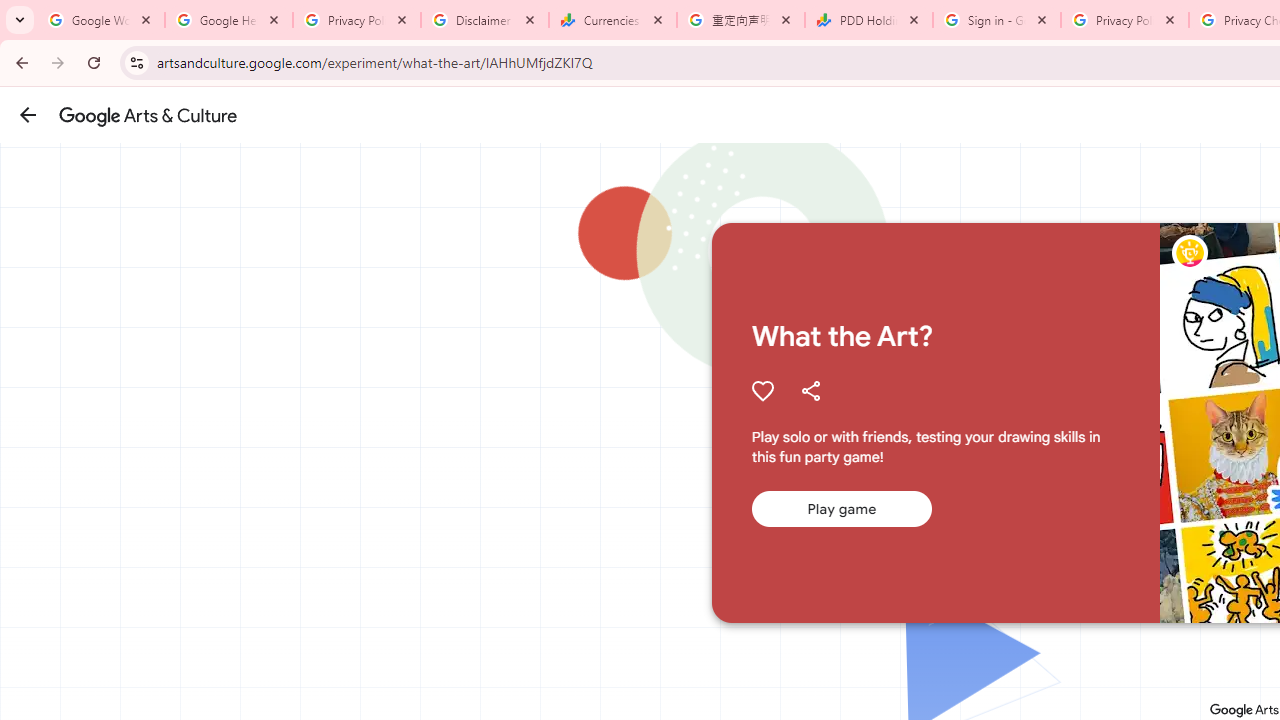 This screenshot has height=720, width=1280. I want to click on Google Arts & Culture, so click(148, 115).